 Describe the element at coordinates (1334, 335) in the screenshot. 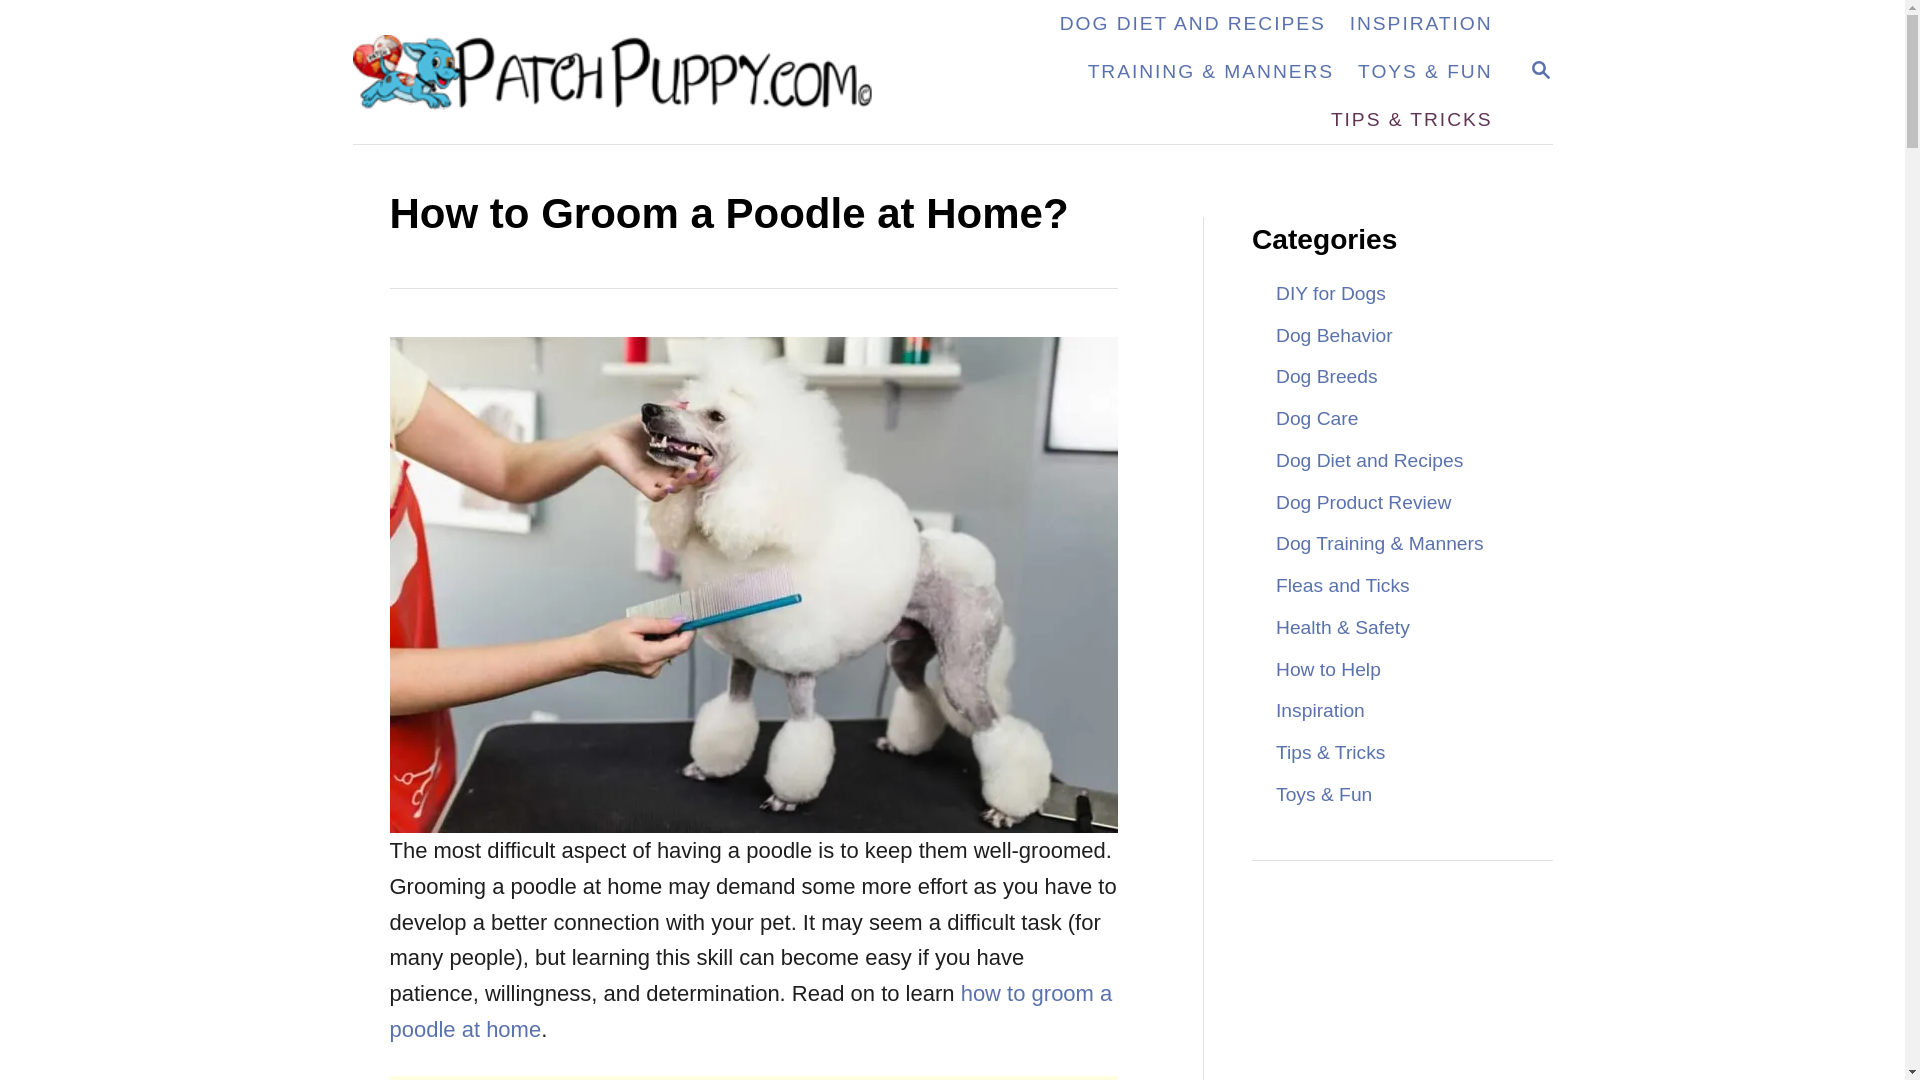

I see `INSPIRATION` at that location.